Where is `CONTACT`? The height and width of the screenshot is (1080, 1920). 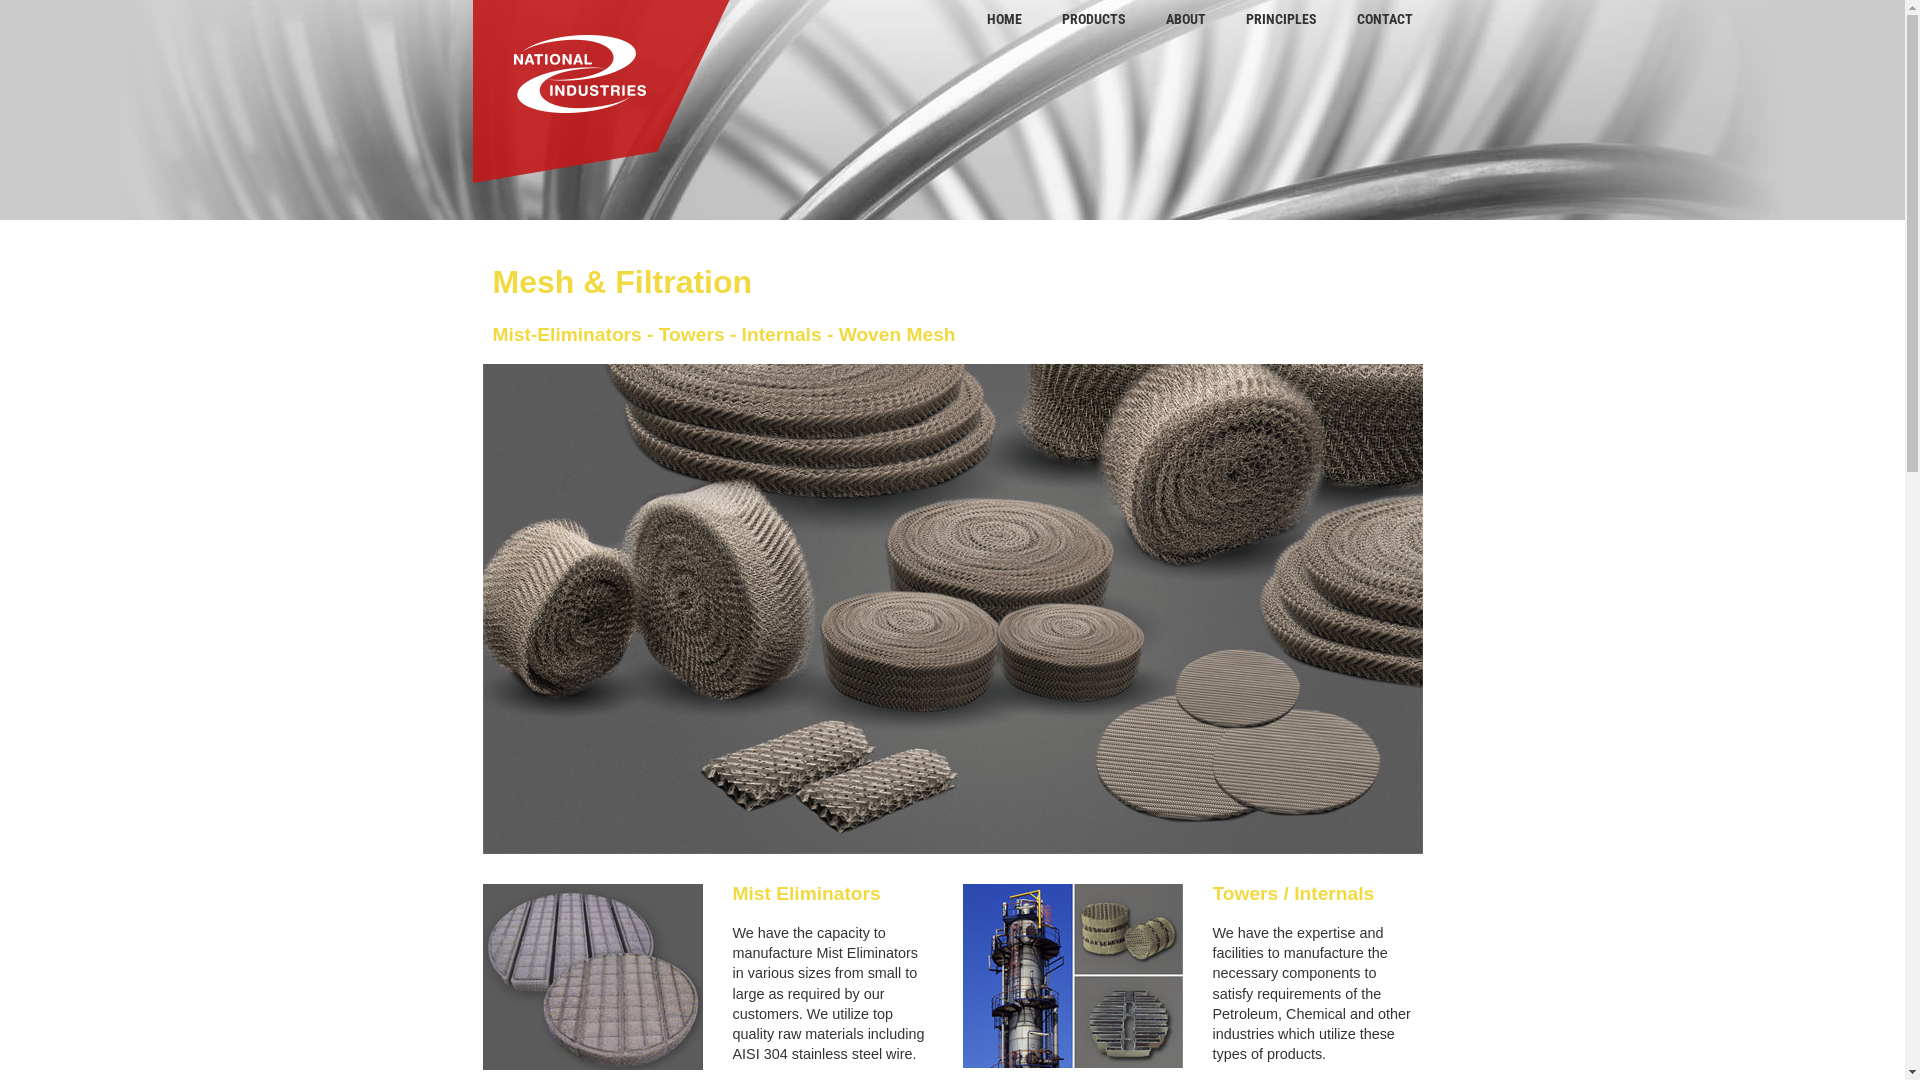
CONTACT is located at coordinates (1384, 20).